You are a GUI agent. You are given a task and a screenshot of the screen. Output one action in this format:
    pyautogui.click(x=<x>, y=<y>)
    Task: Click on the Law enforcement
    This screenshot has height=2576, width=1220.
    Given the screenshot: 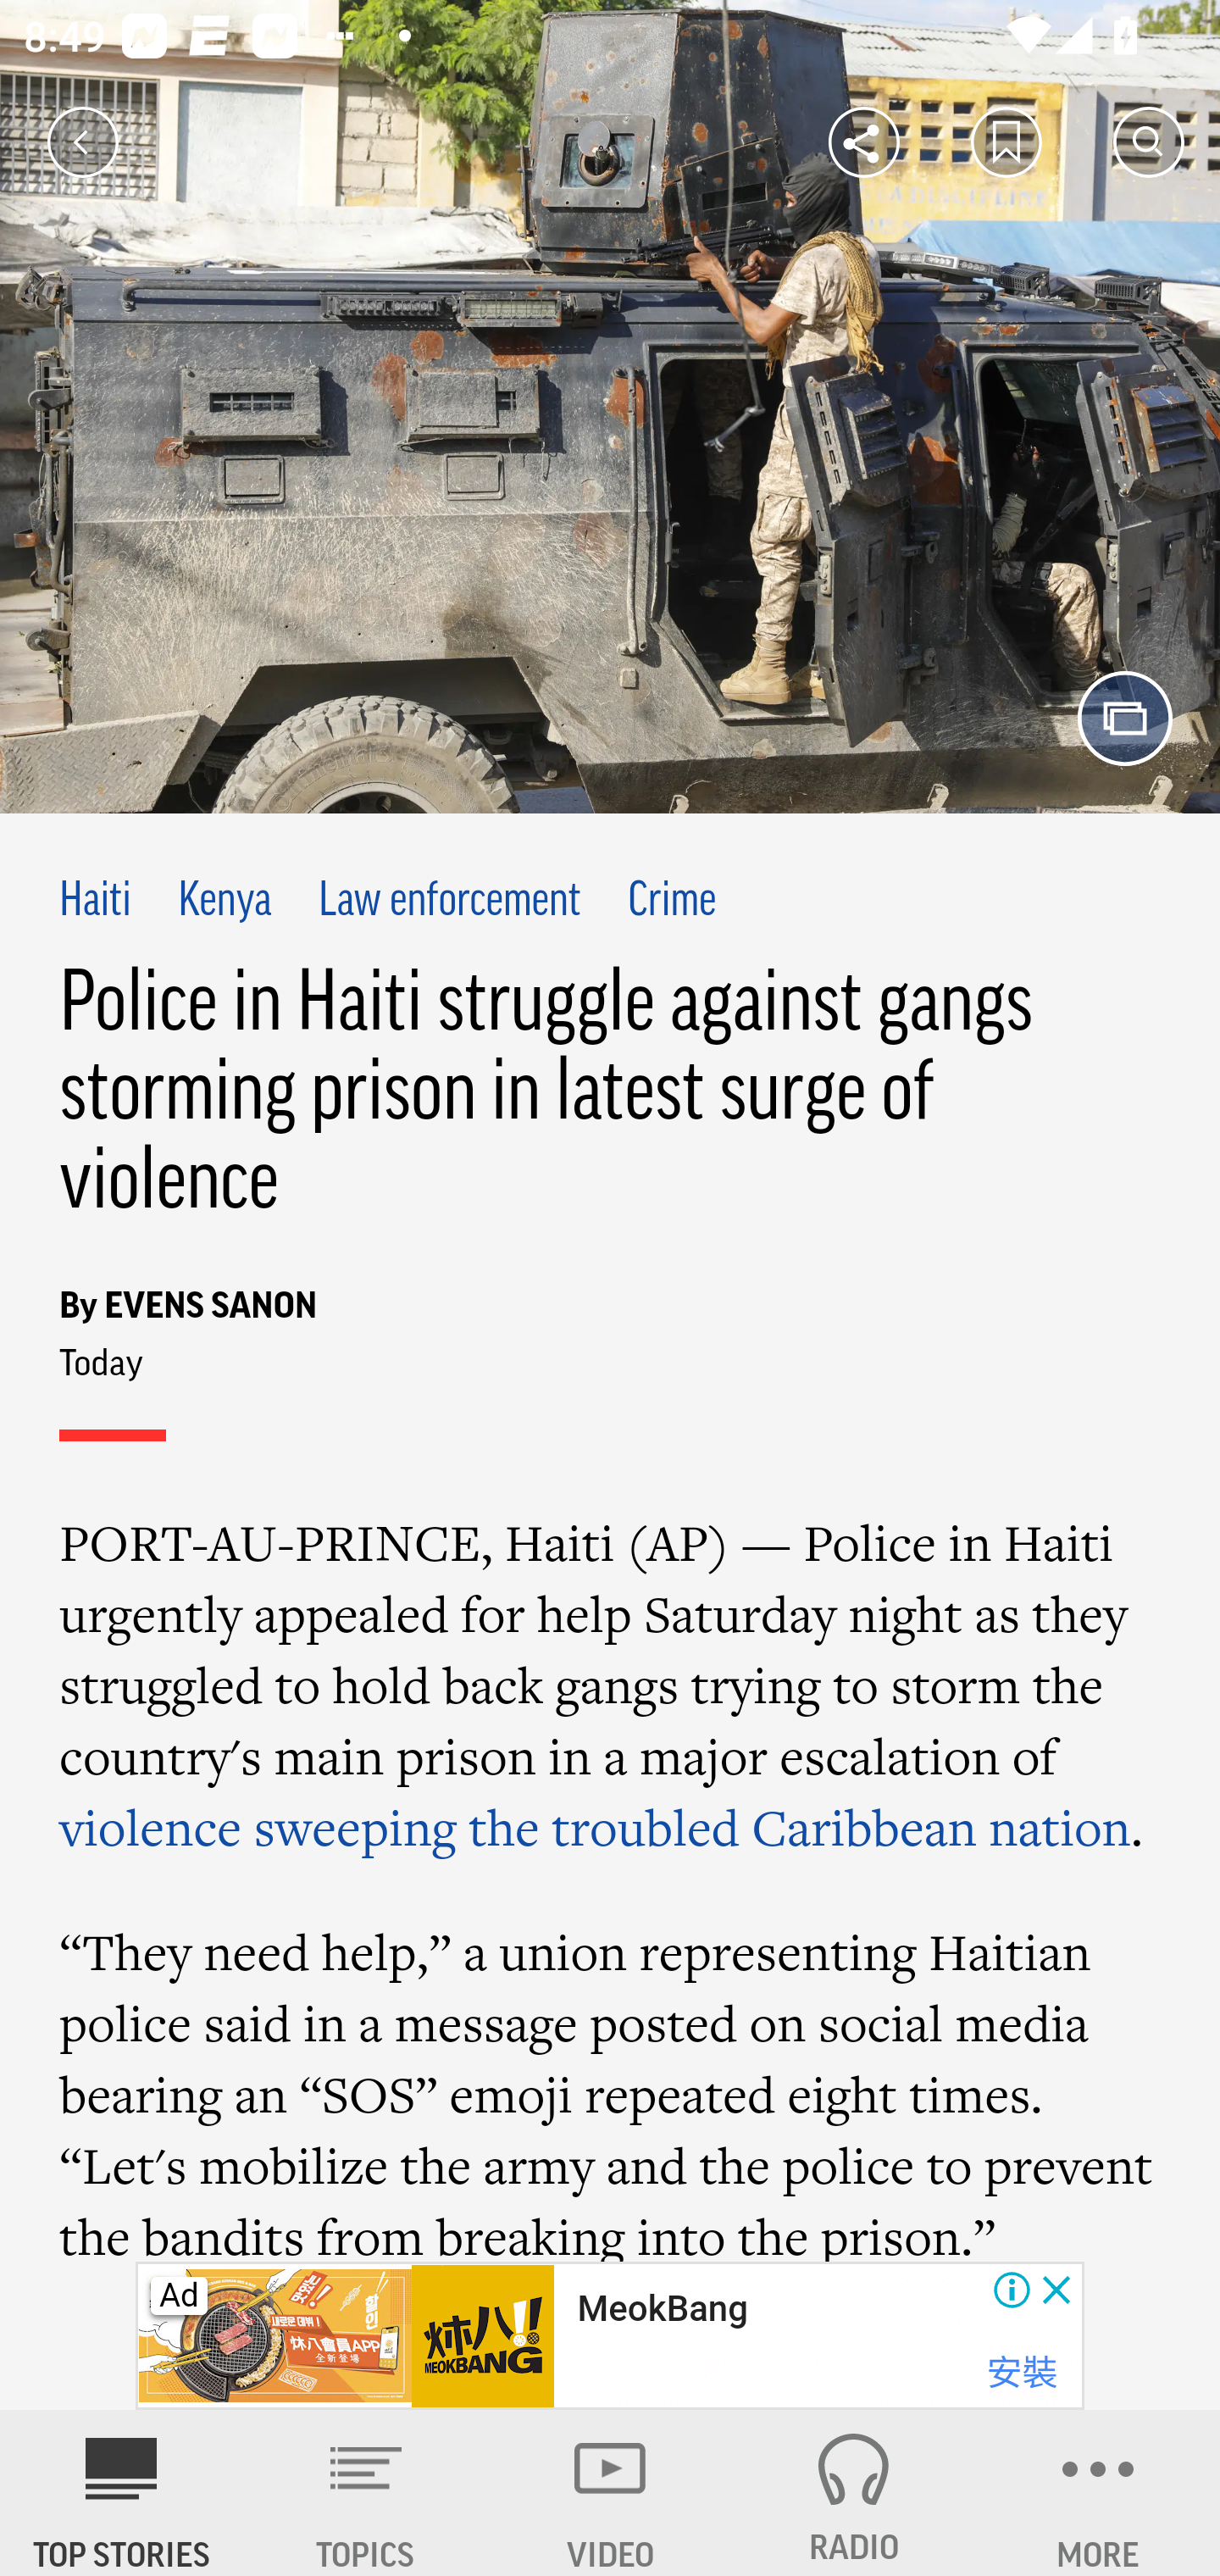 What is the action you would take?
    pyautogui.click(x=450, y=902)
    